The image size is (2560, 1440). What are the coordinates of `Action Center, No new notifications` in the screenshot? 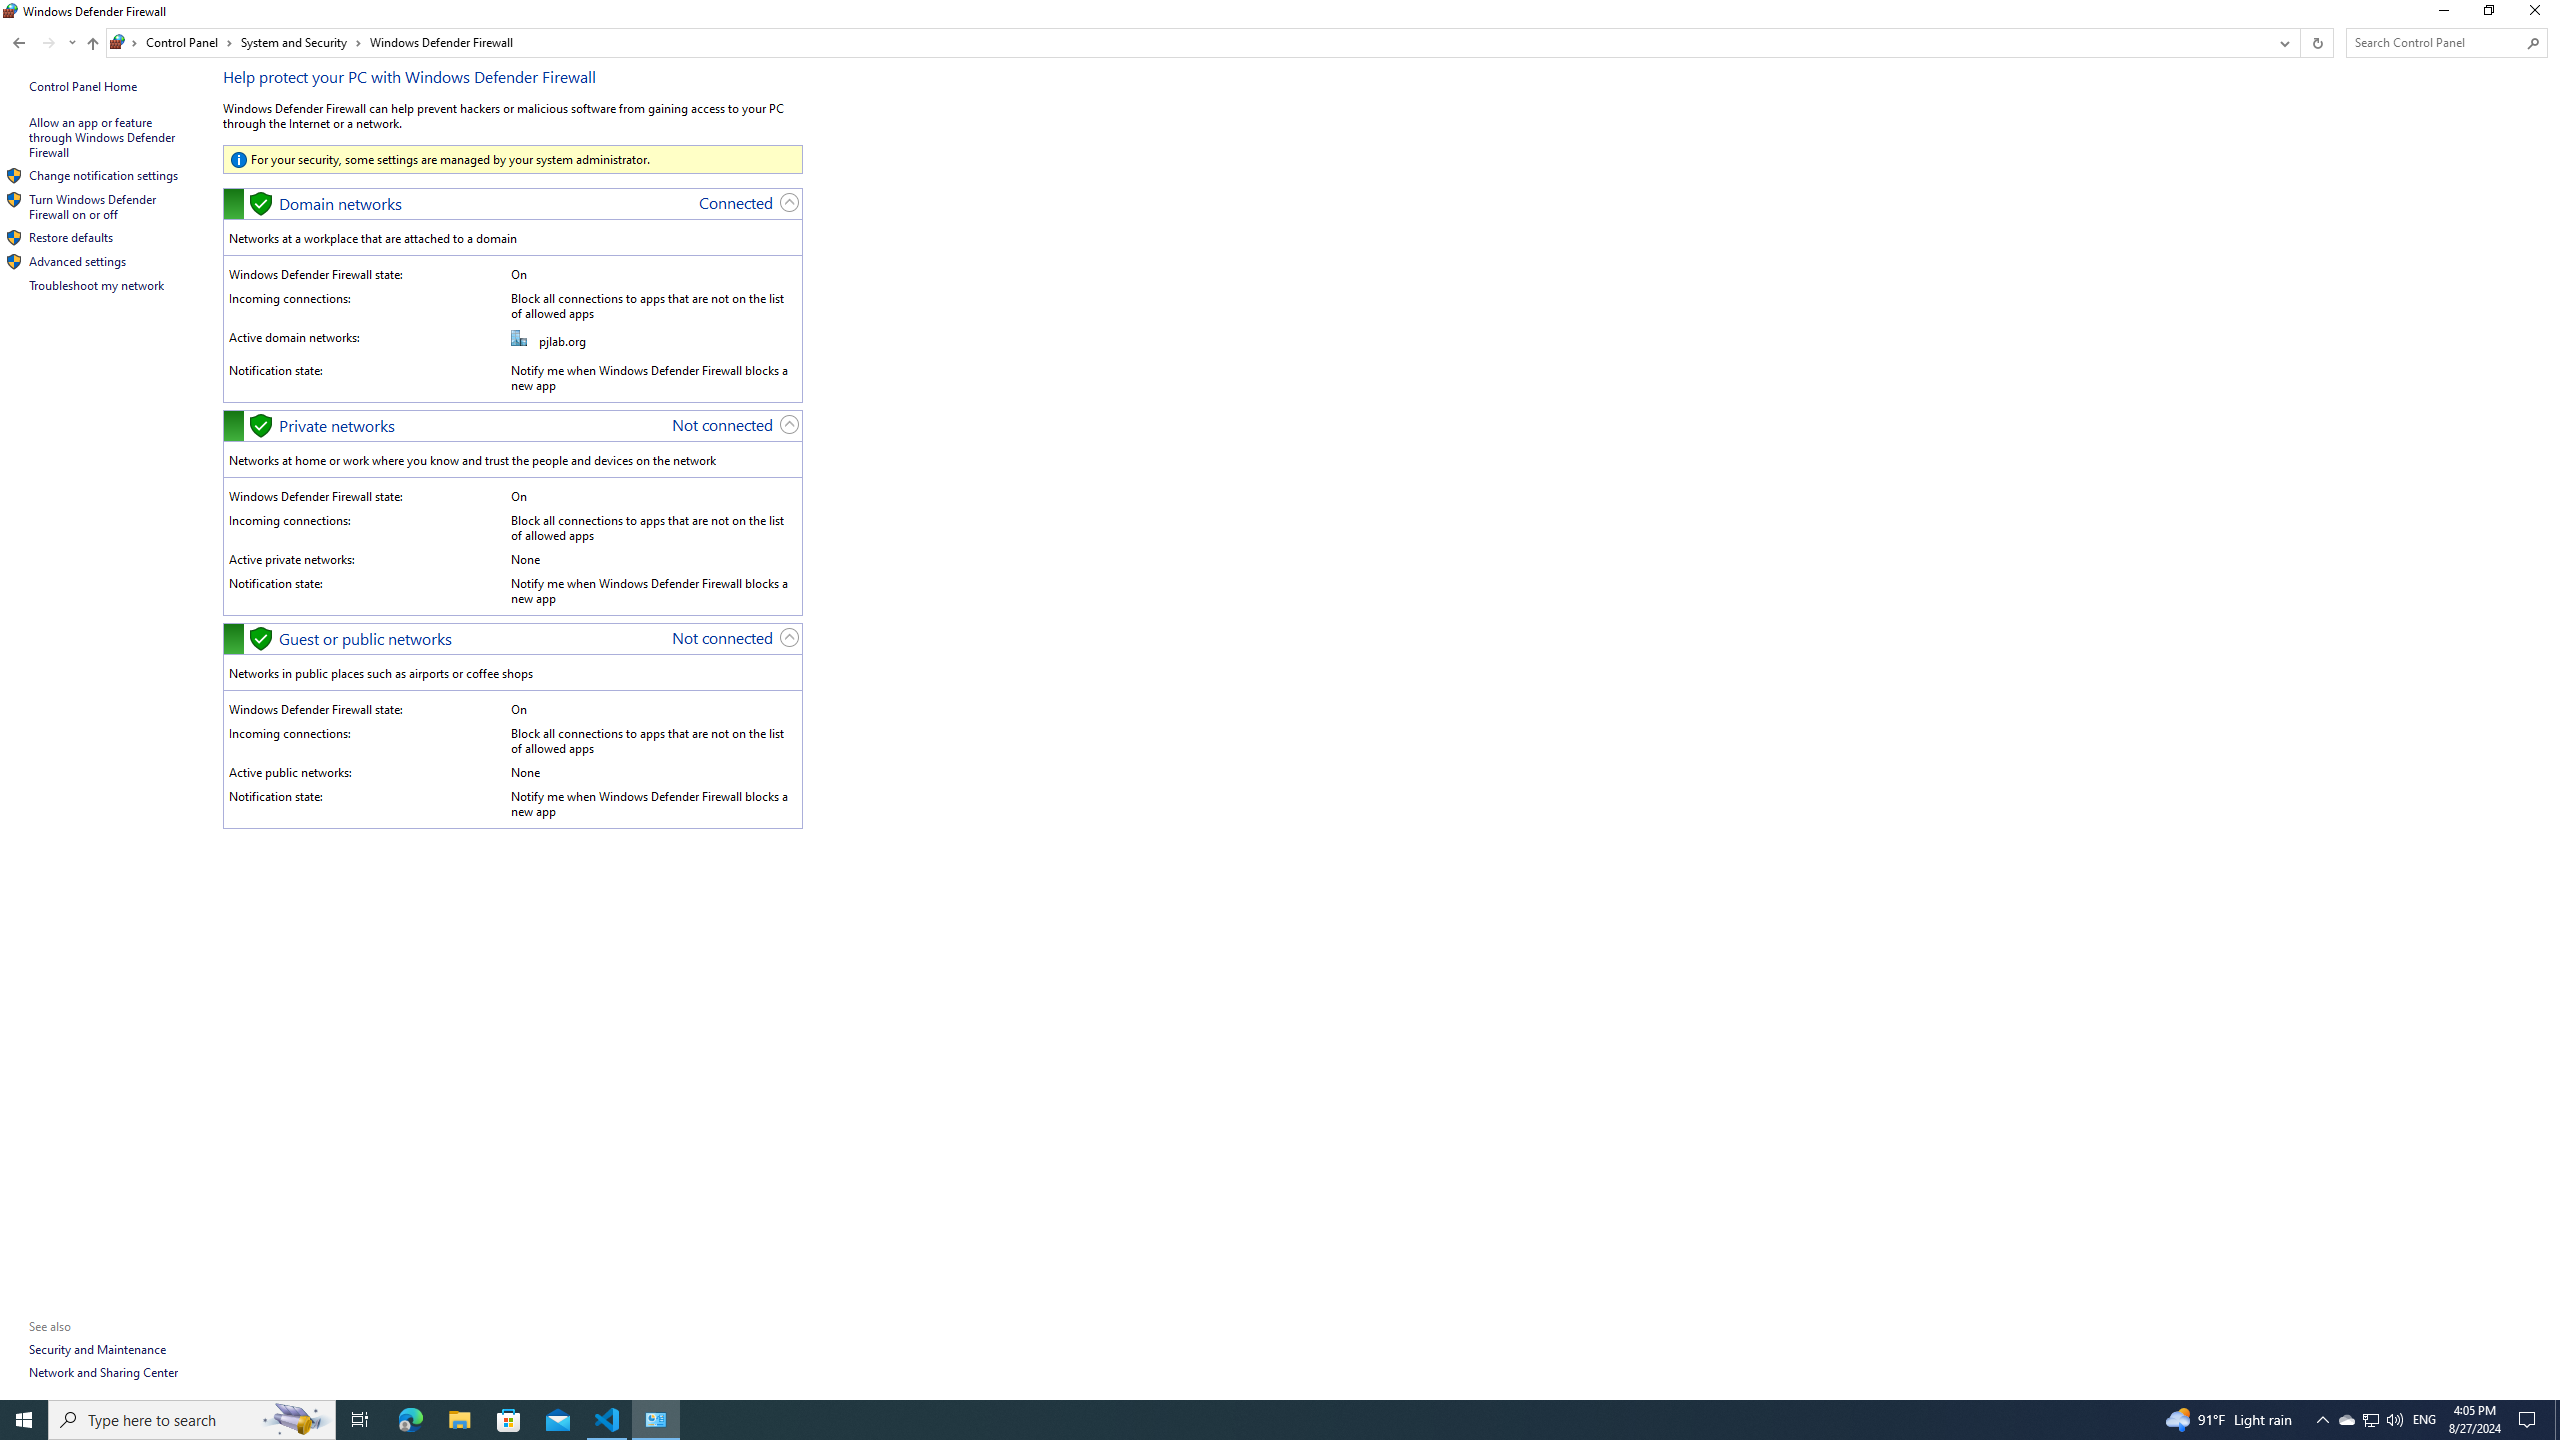 It's located at (2530, 1420).